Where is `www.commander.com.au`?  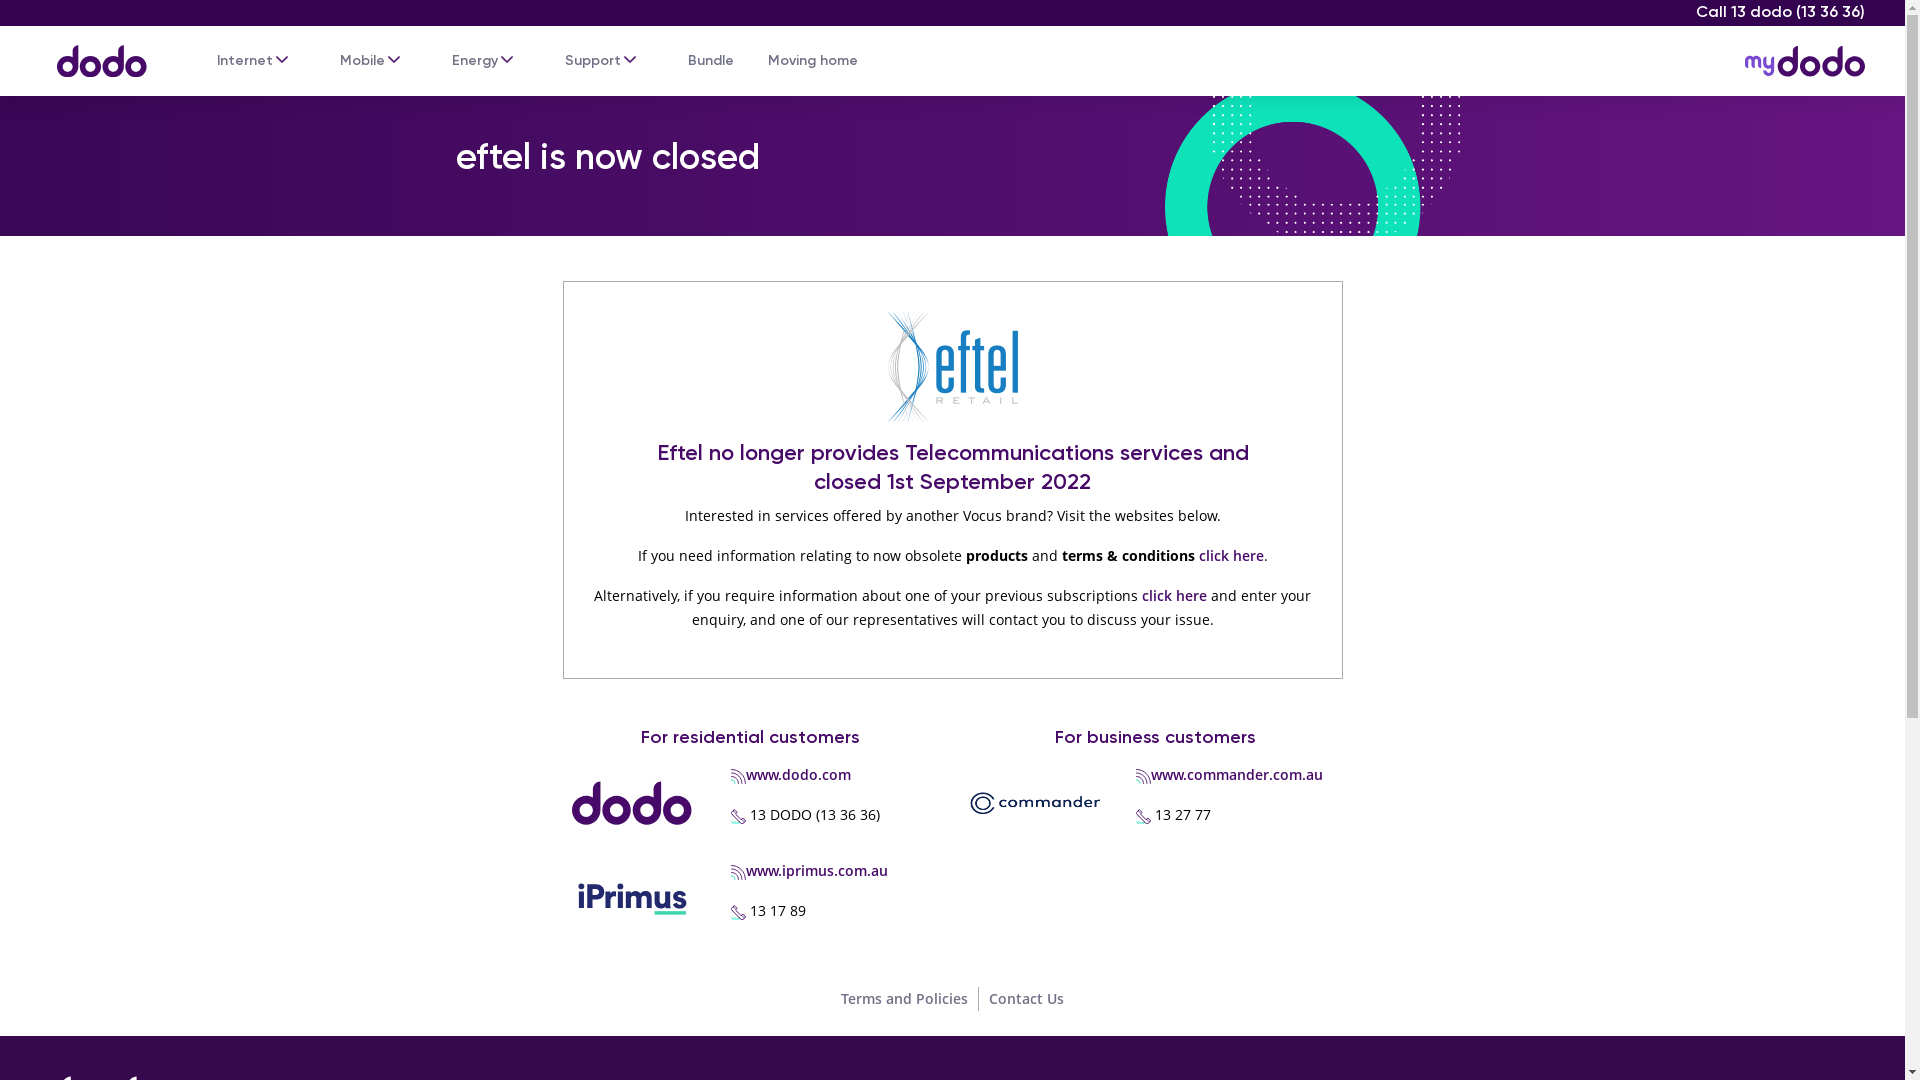 www.commander.com.au is located at coordinates (1237, 774).